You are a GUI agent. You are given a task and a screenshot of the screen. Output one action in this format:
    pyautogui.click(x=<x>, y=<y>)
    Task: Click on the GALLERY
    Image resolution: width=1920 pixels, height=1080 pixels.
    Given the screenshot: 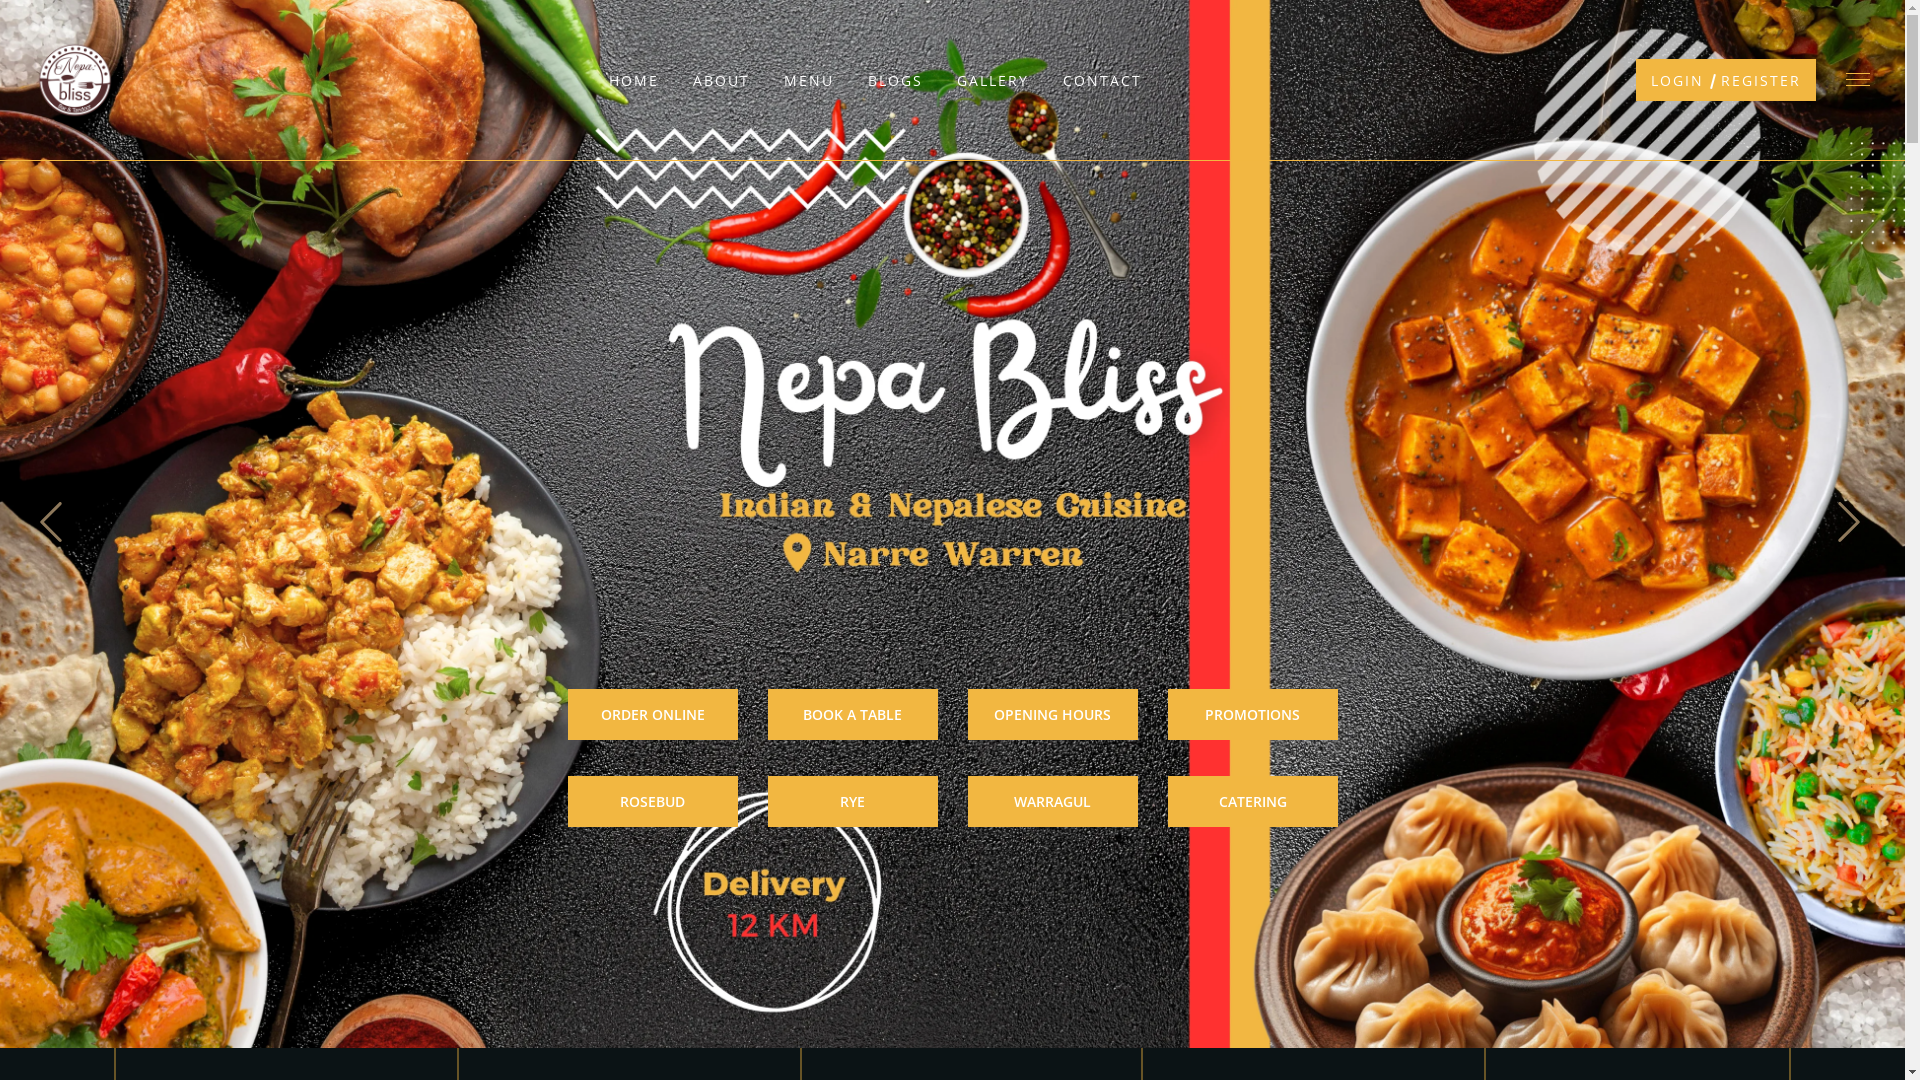 What is the action you would take?
    pyautogui.click(x=993, y=80)
    